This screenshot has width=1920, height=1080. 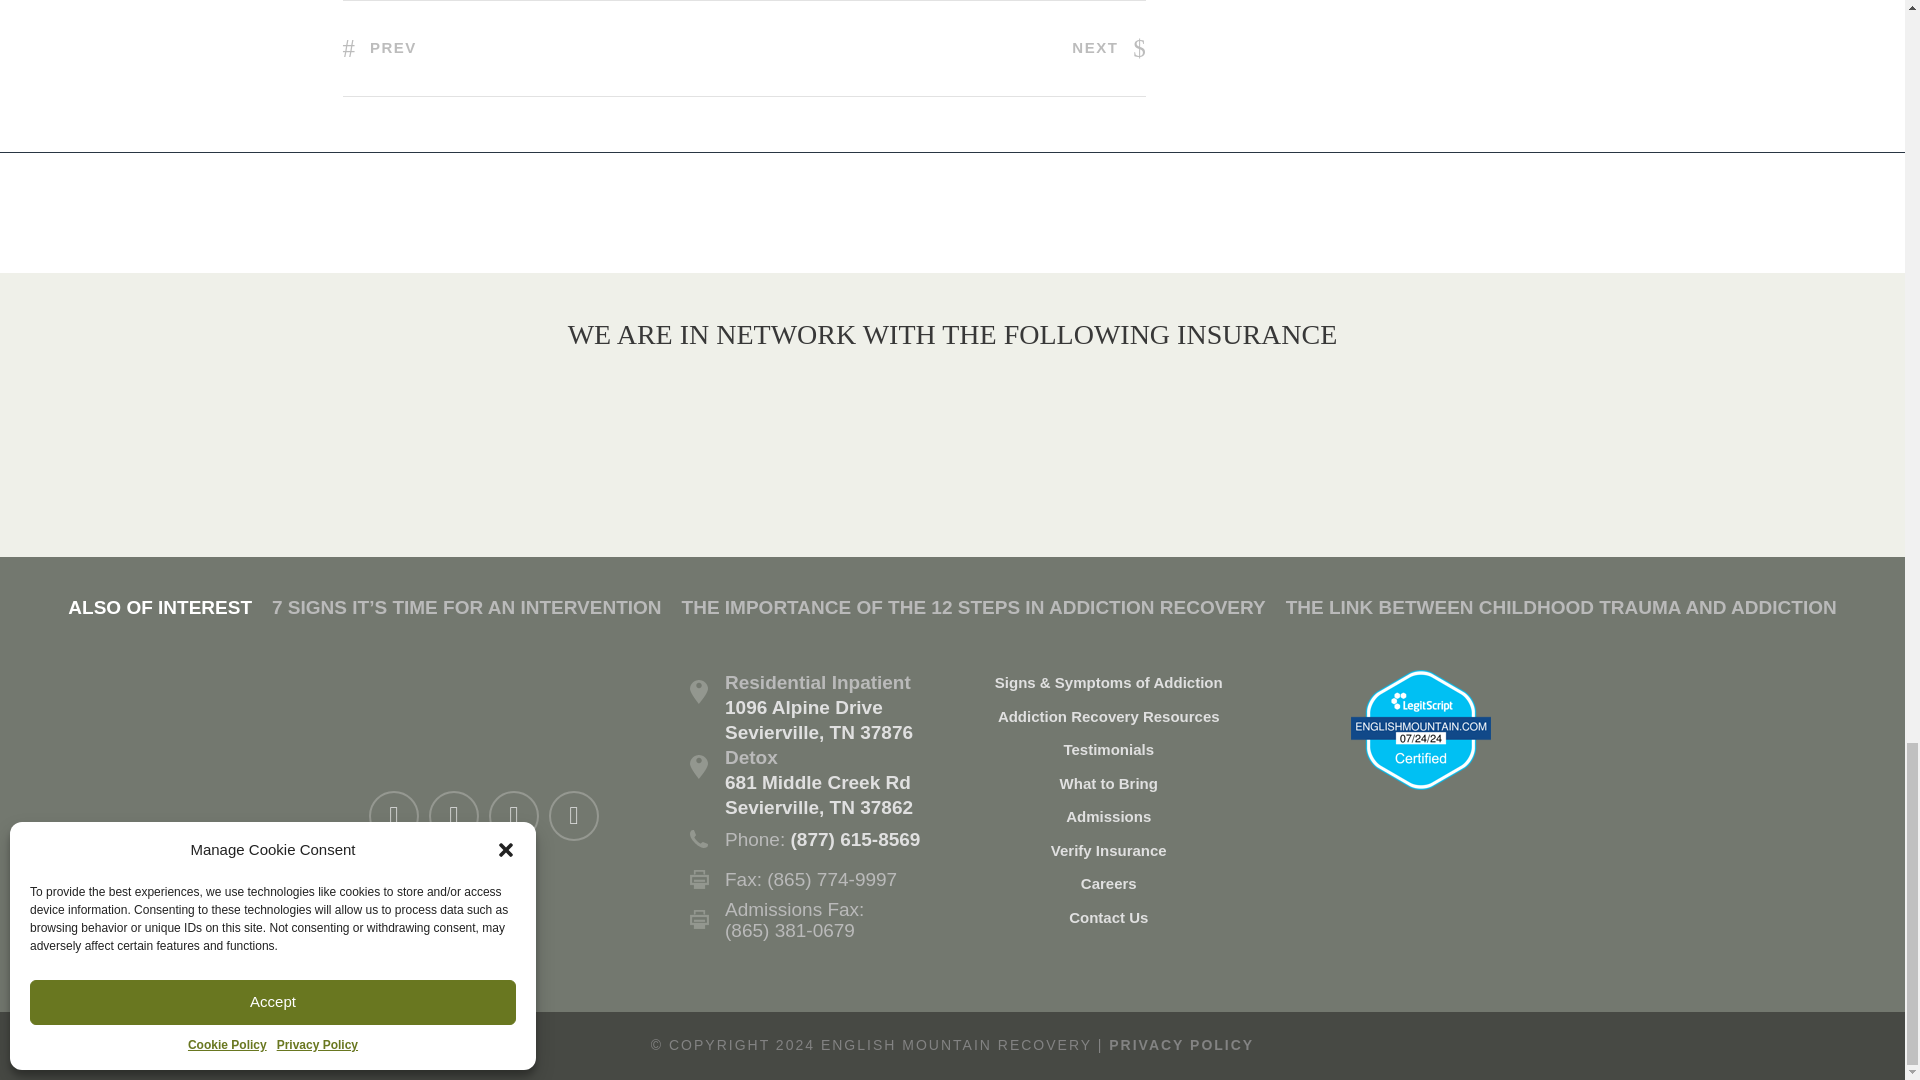 What do you see at coordinates (574, 816) in the screenshot?
I see `instagram` at bounding box center [574, 816].